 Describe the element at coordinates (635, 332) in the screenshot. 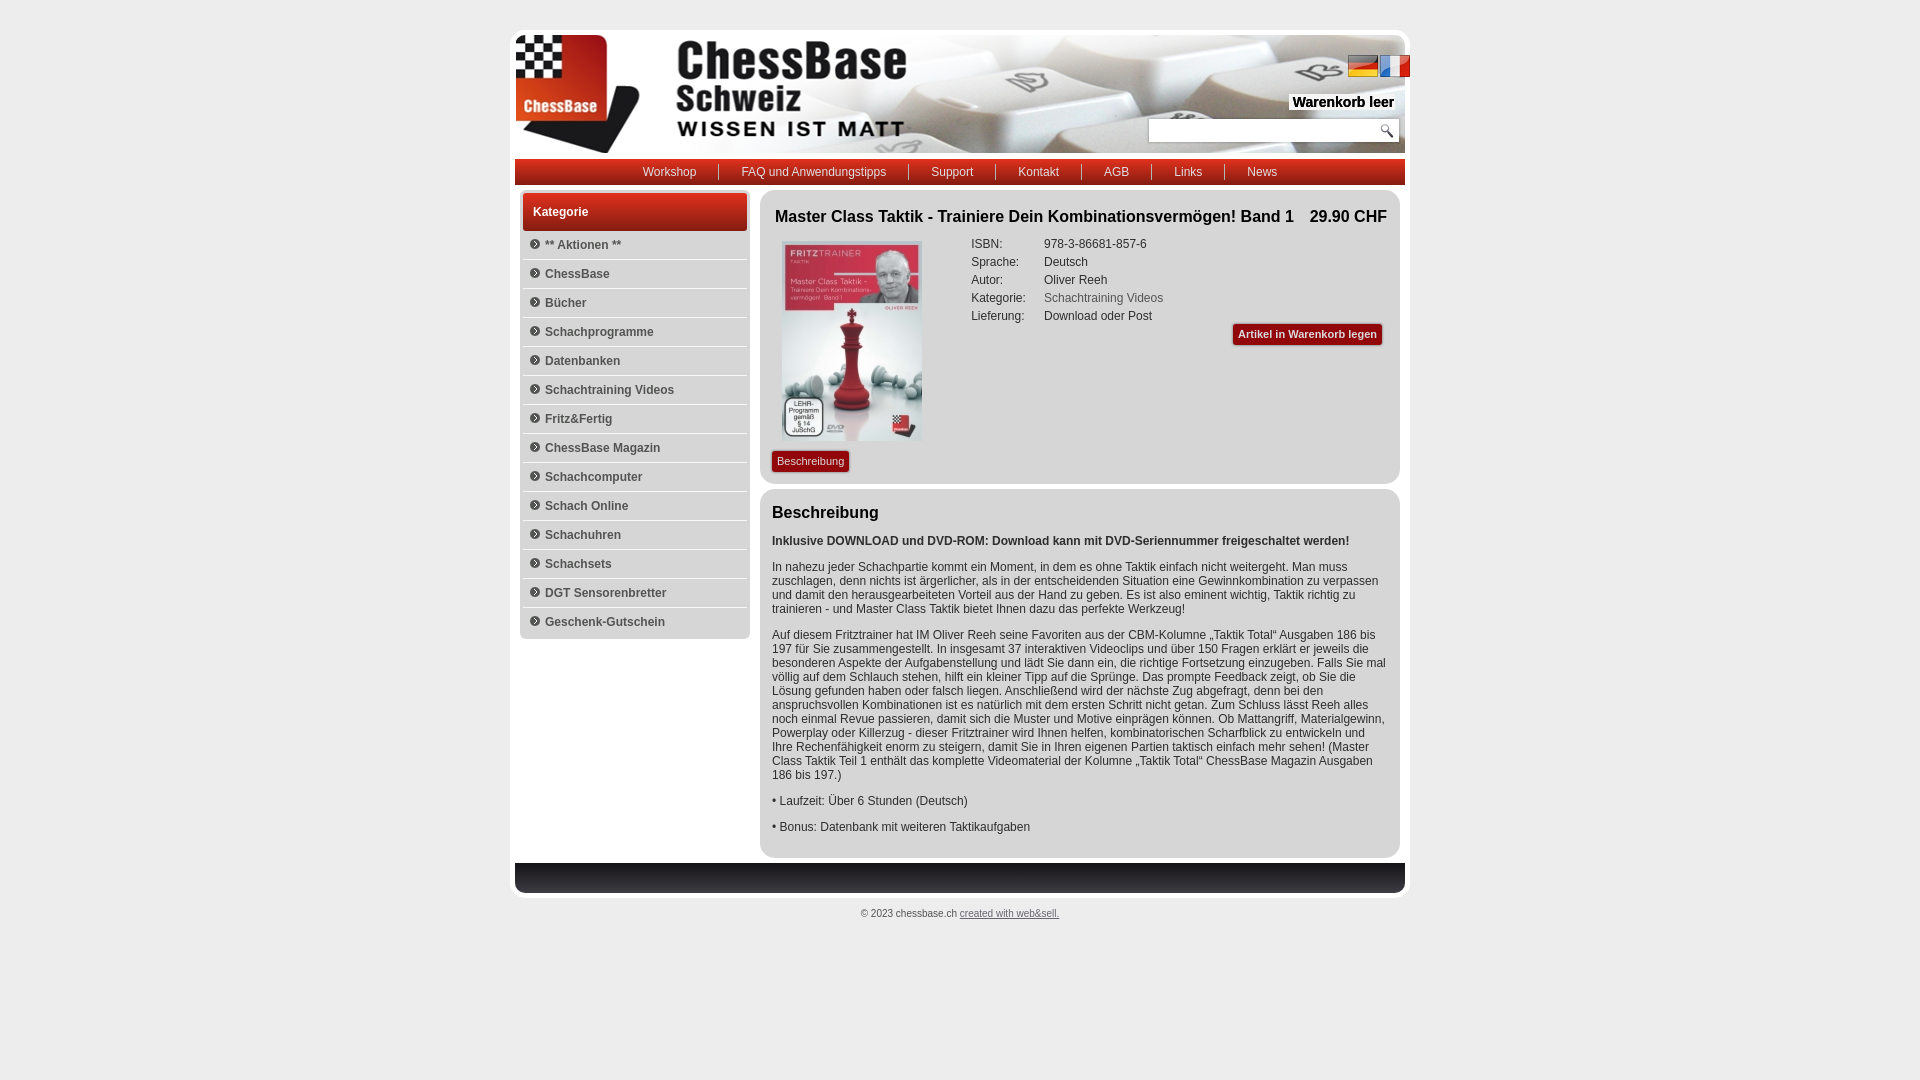

I see `Schachprogramme` at that location.